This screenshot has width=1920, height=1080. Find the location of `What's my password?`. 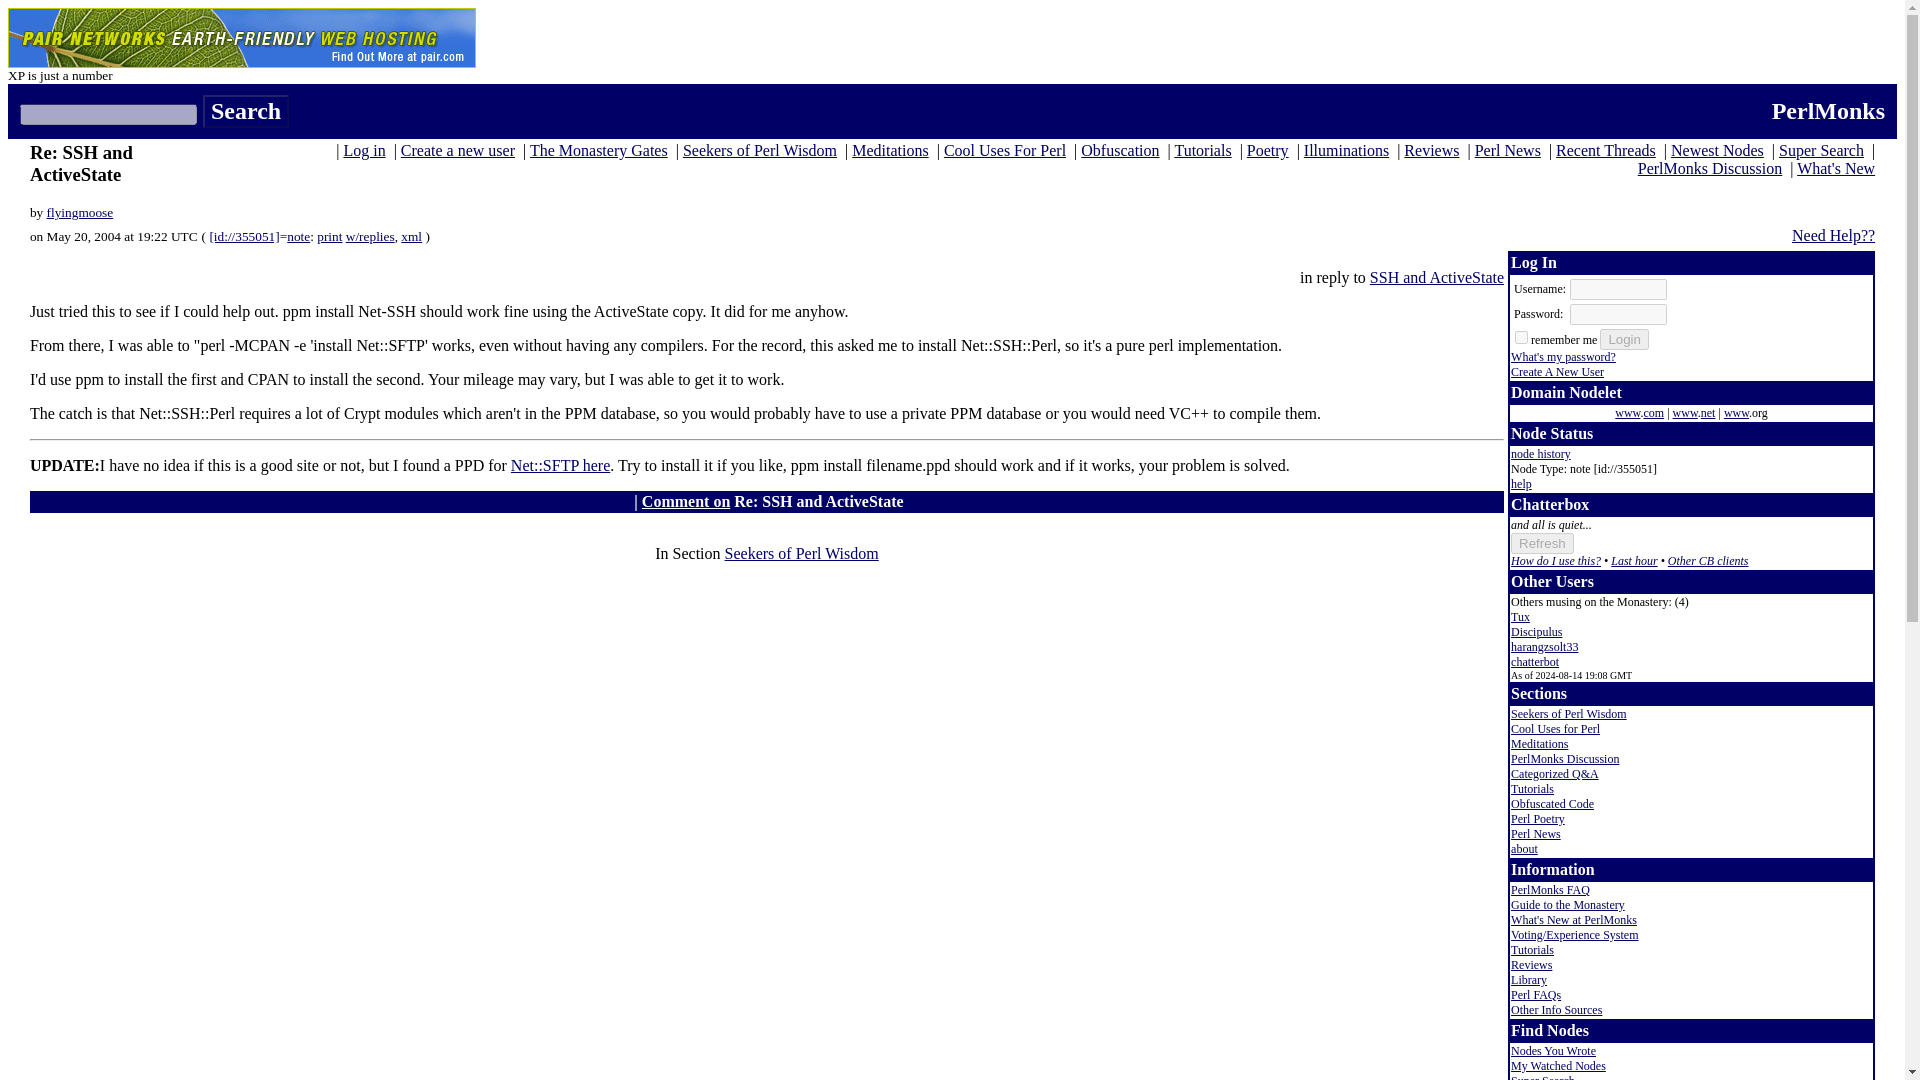

What's my password? is located at coordinates (1564, 356).